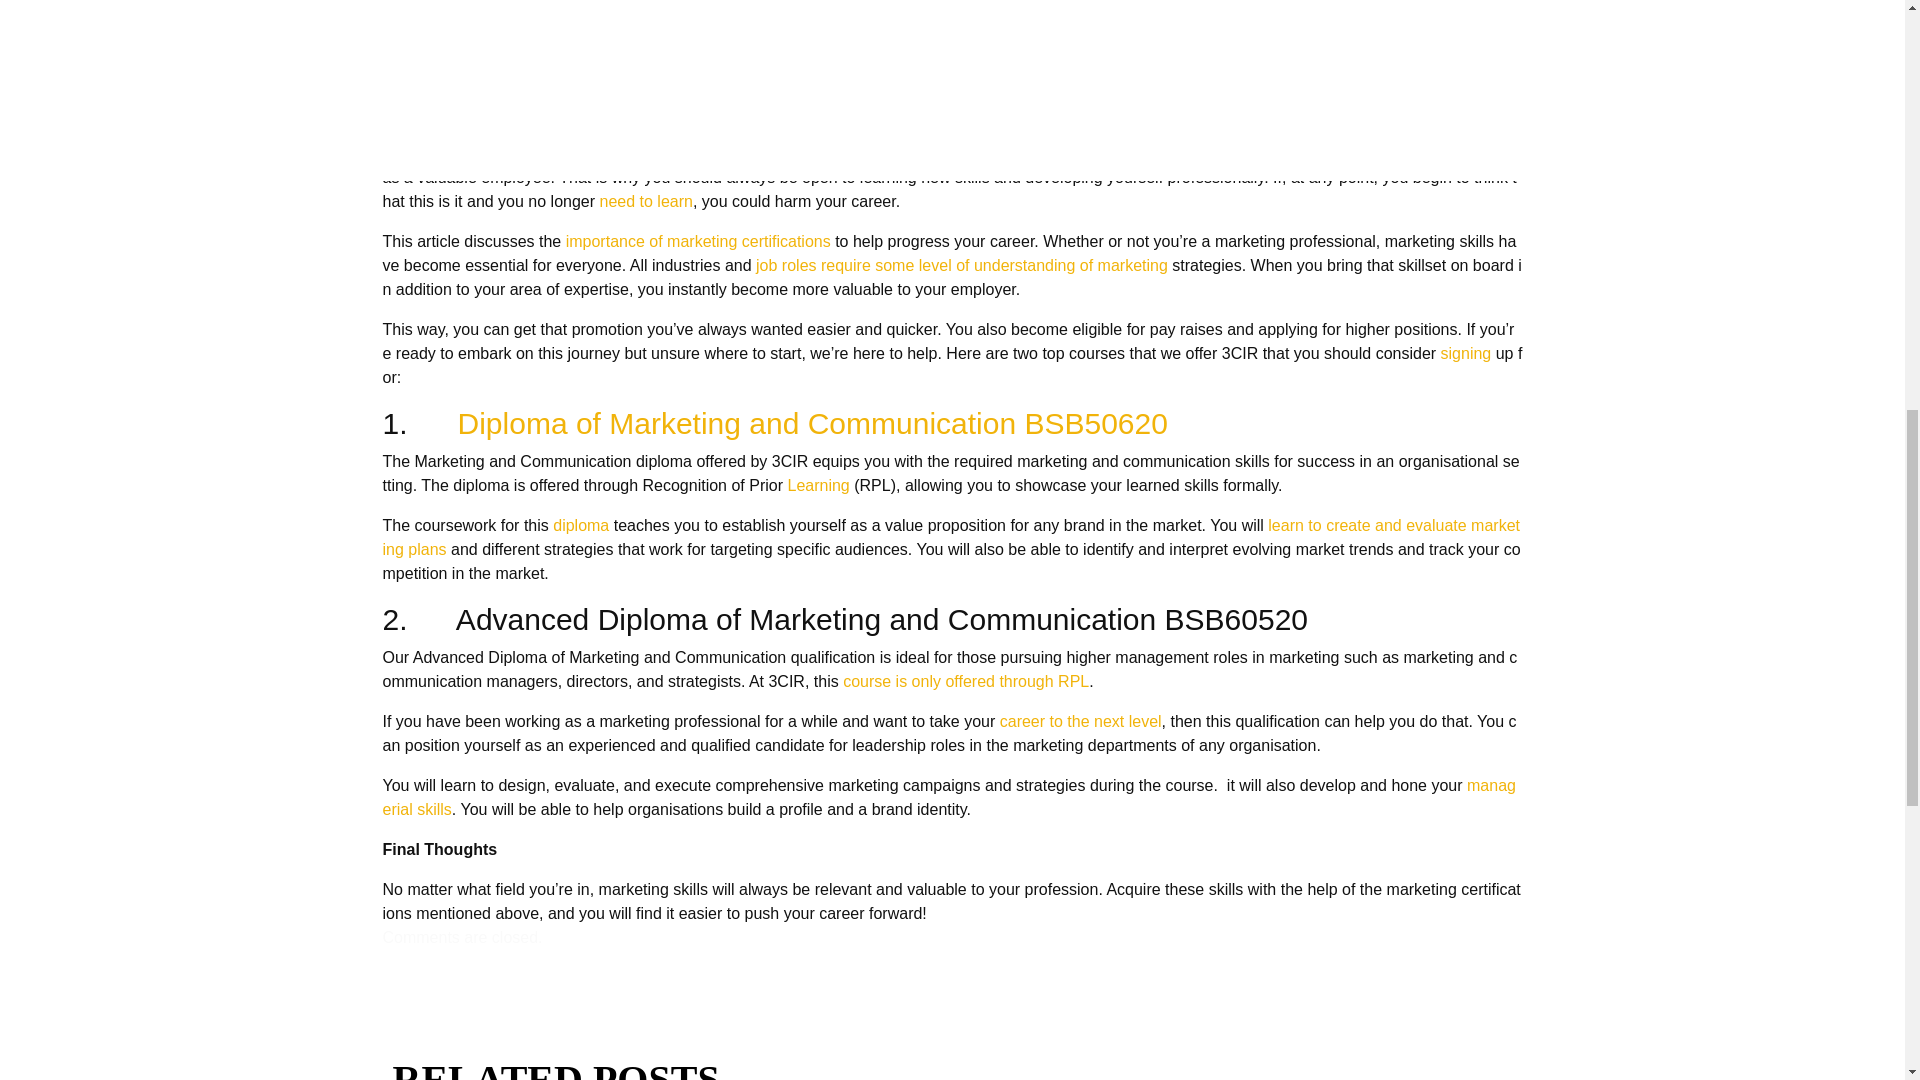 The image size is (1920, 1080). I want to click on Administration, so click(440, 49).